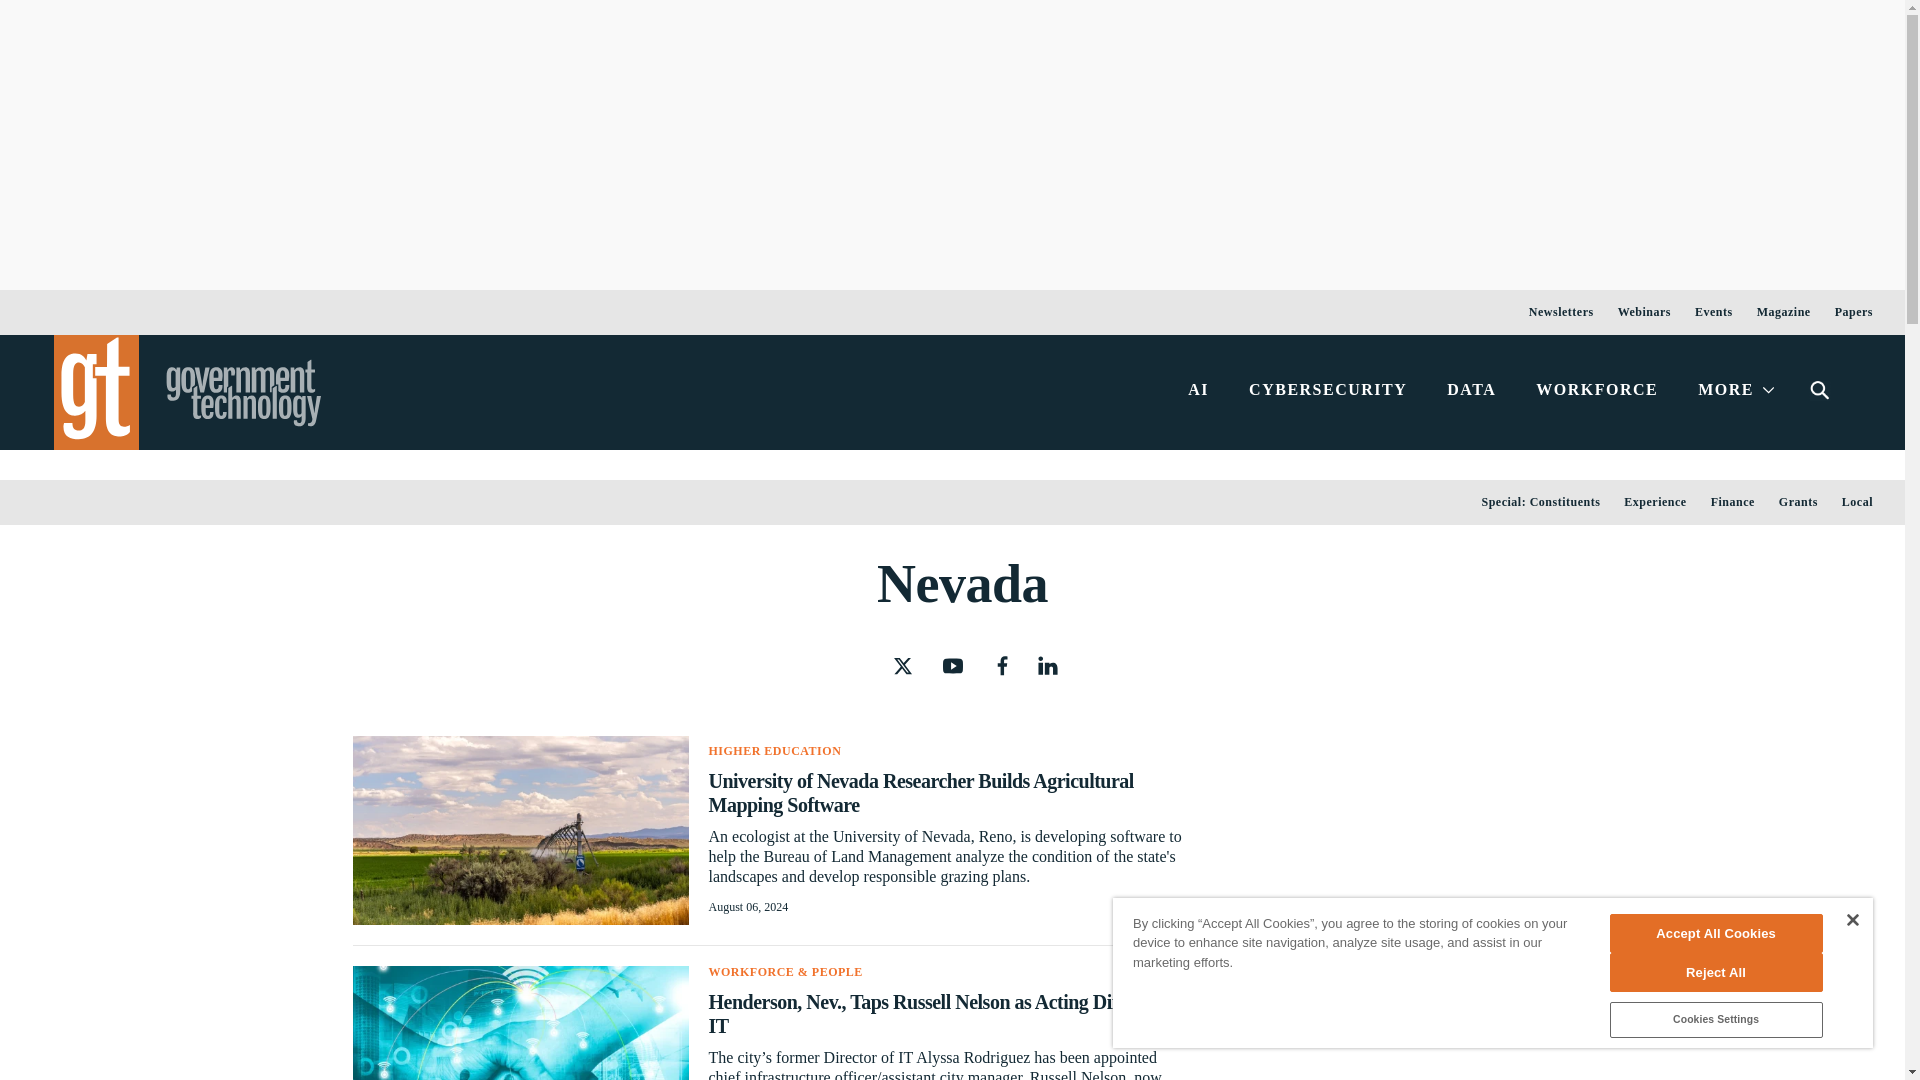 The height and width of the screenshot is (1080, 1920). I want to click on MORE, so click(1734, 392).